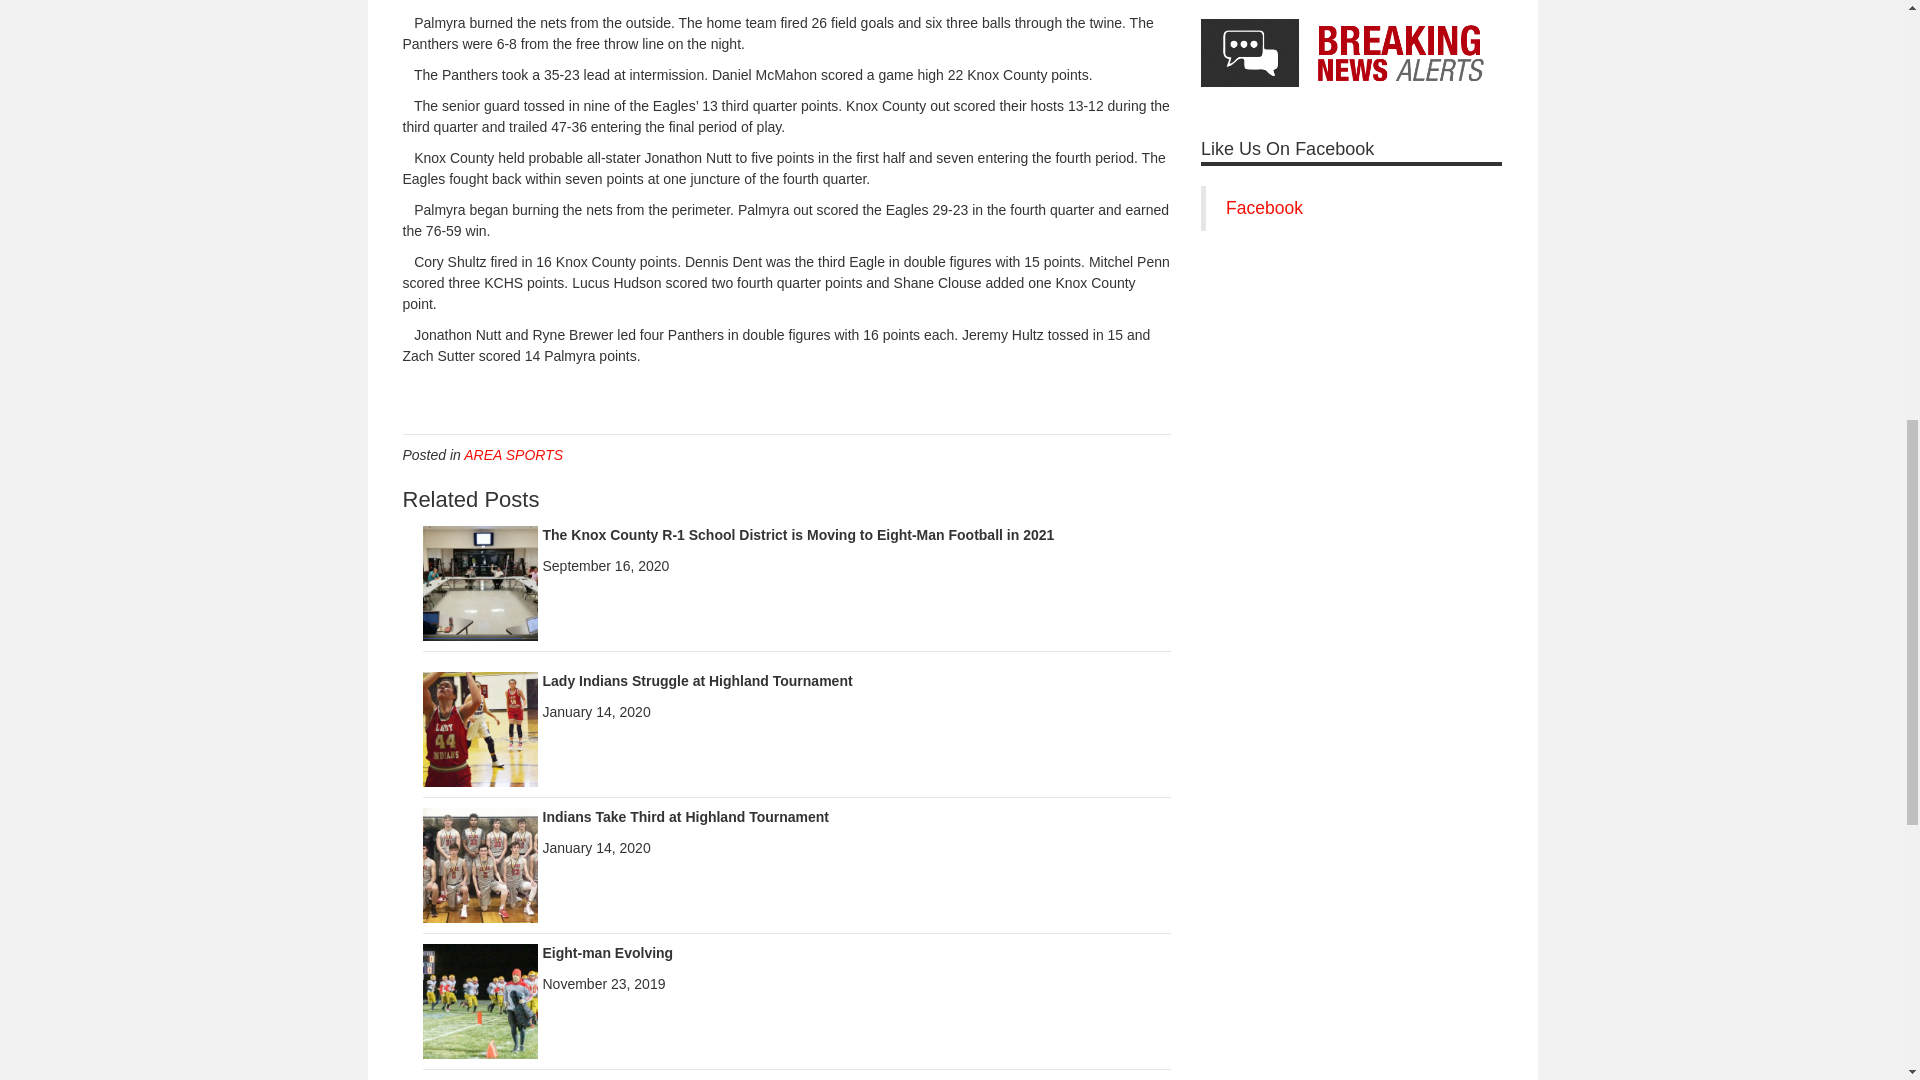 The width and height of the screenshot is (1920, 1080). I want to click on Eight-man Evolving, so click(480, 1000).